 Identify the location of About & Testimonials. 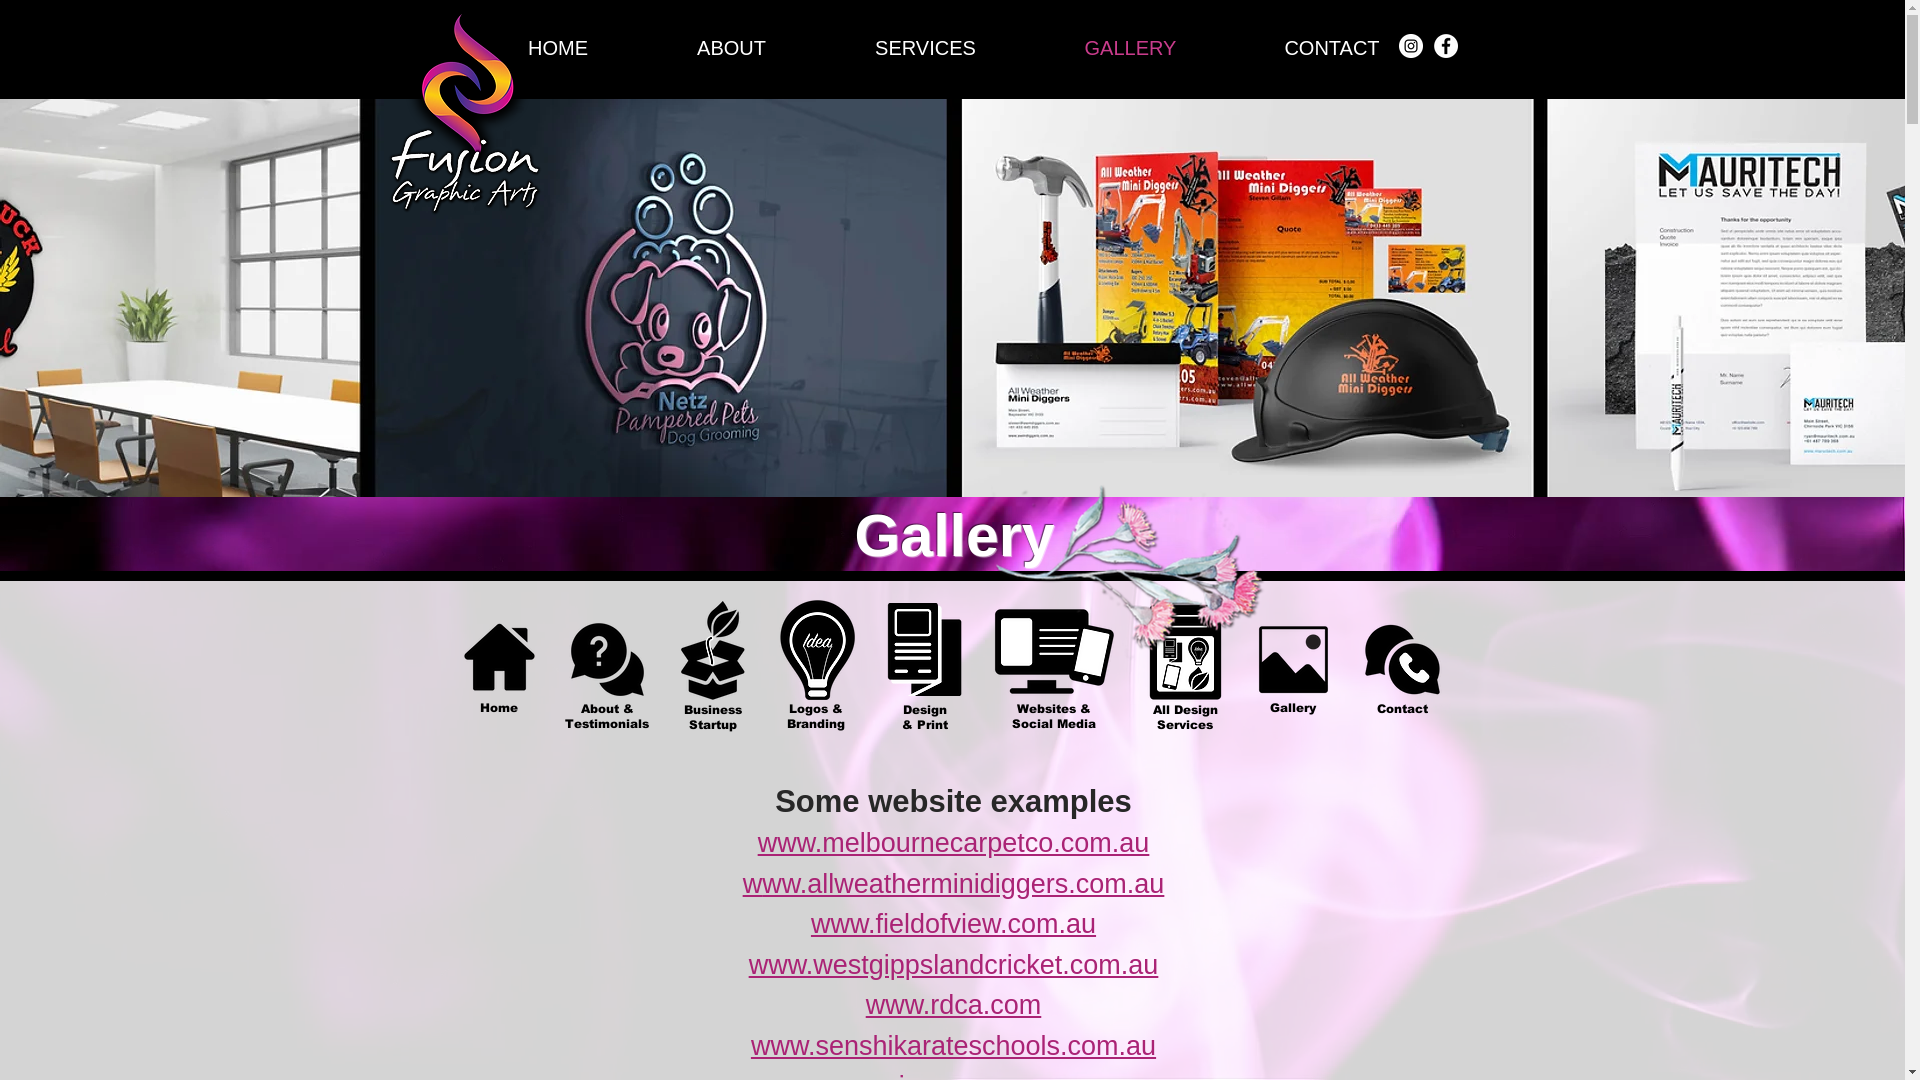
(607, 716).